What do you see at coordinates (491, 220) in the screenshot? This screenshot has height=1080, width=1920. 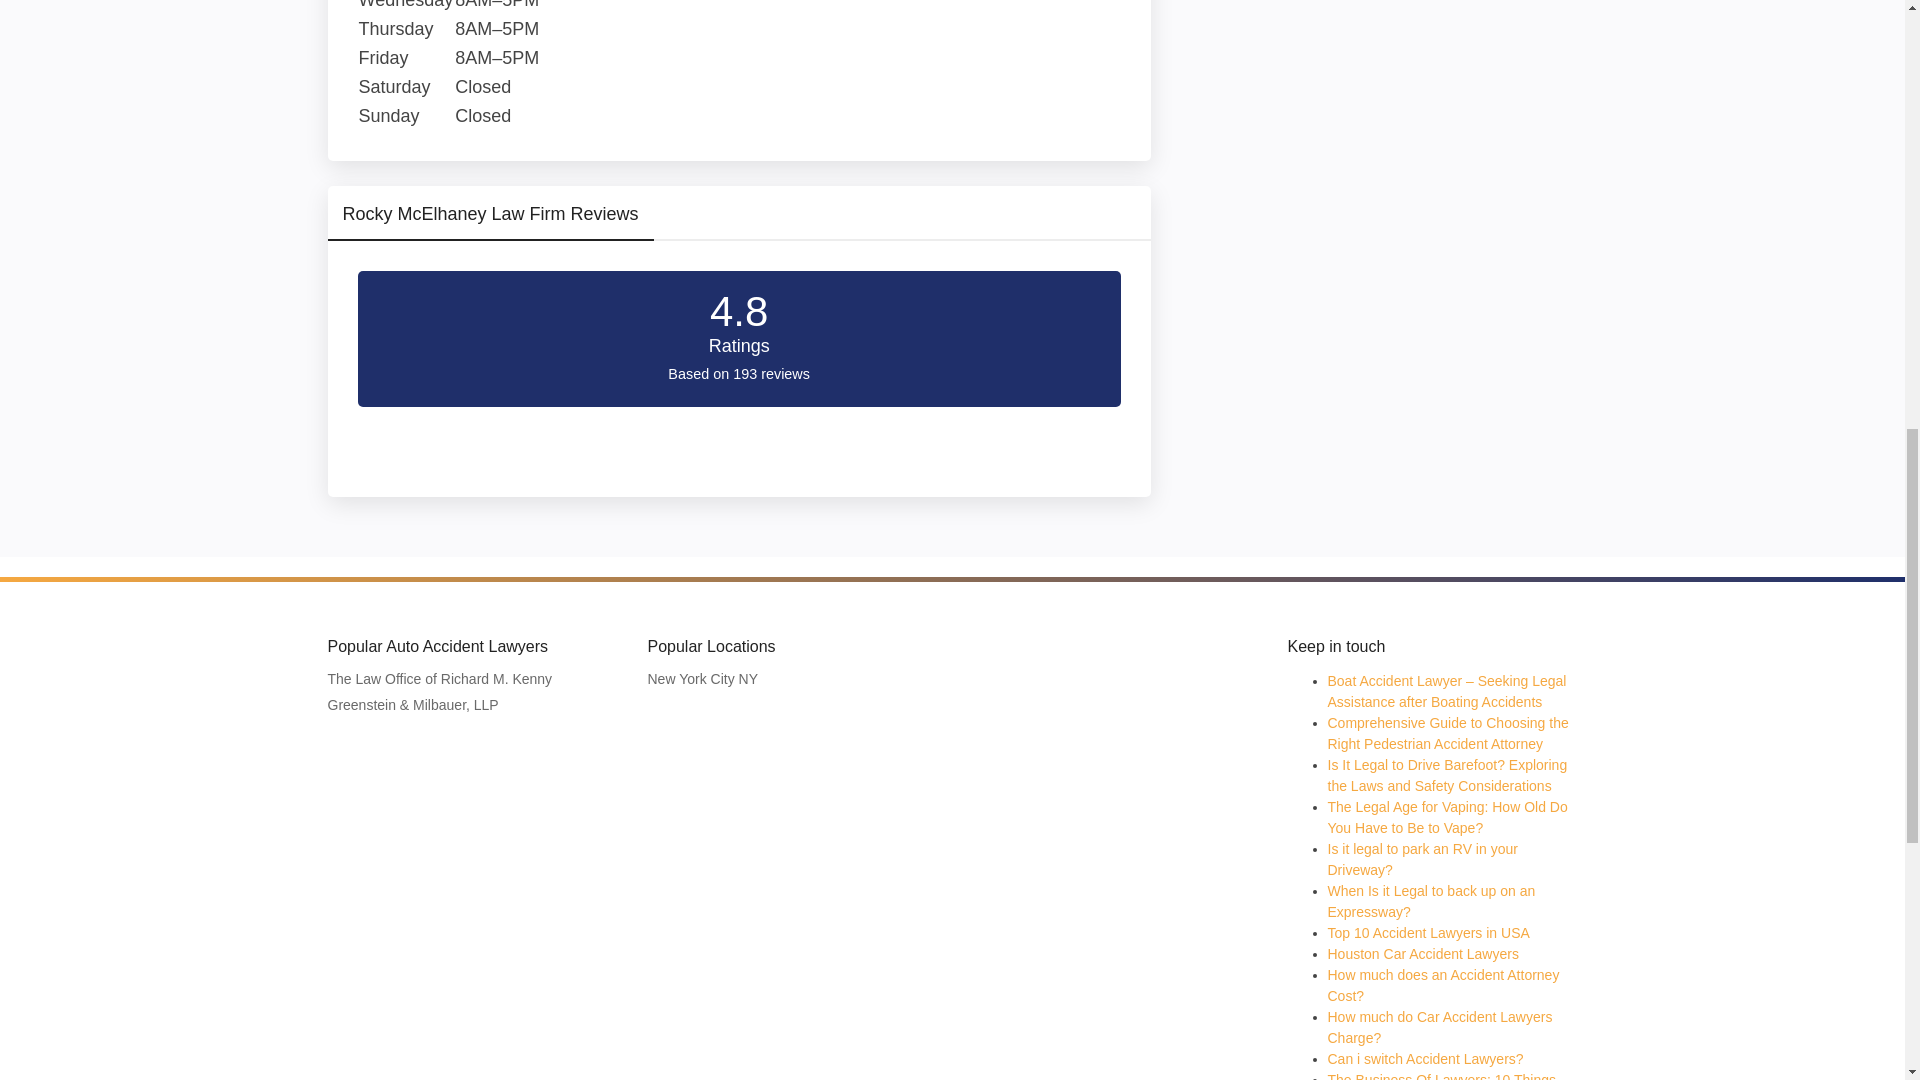 I see `Rocky McElhaney Law Firm Reviews` at bounding box center [491, 220].